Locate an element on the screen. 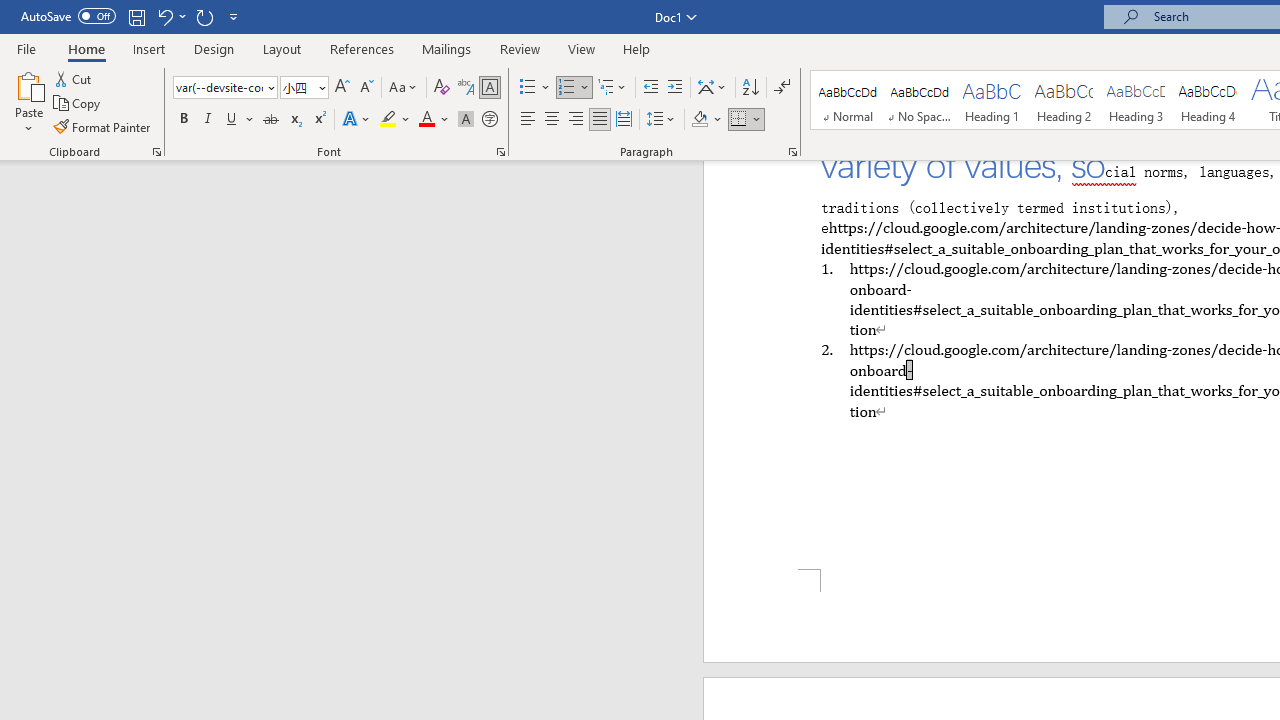  Strikethrough is located at coordinates (270, 120).